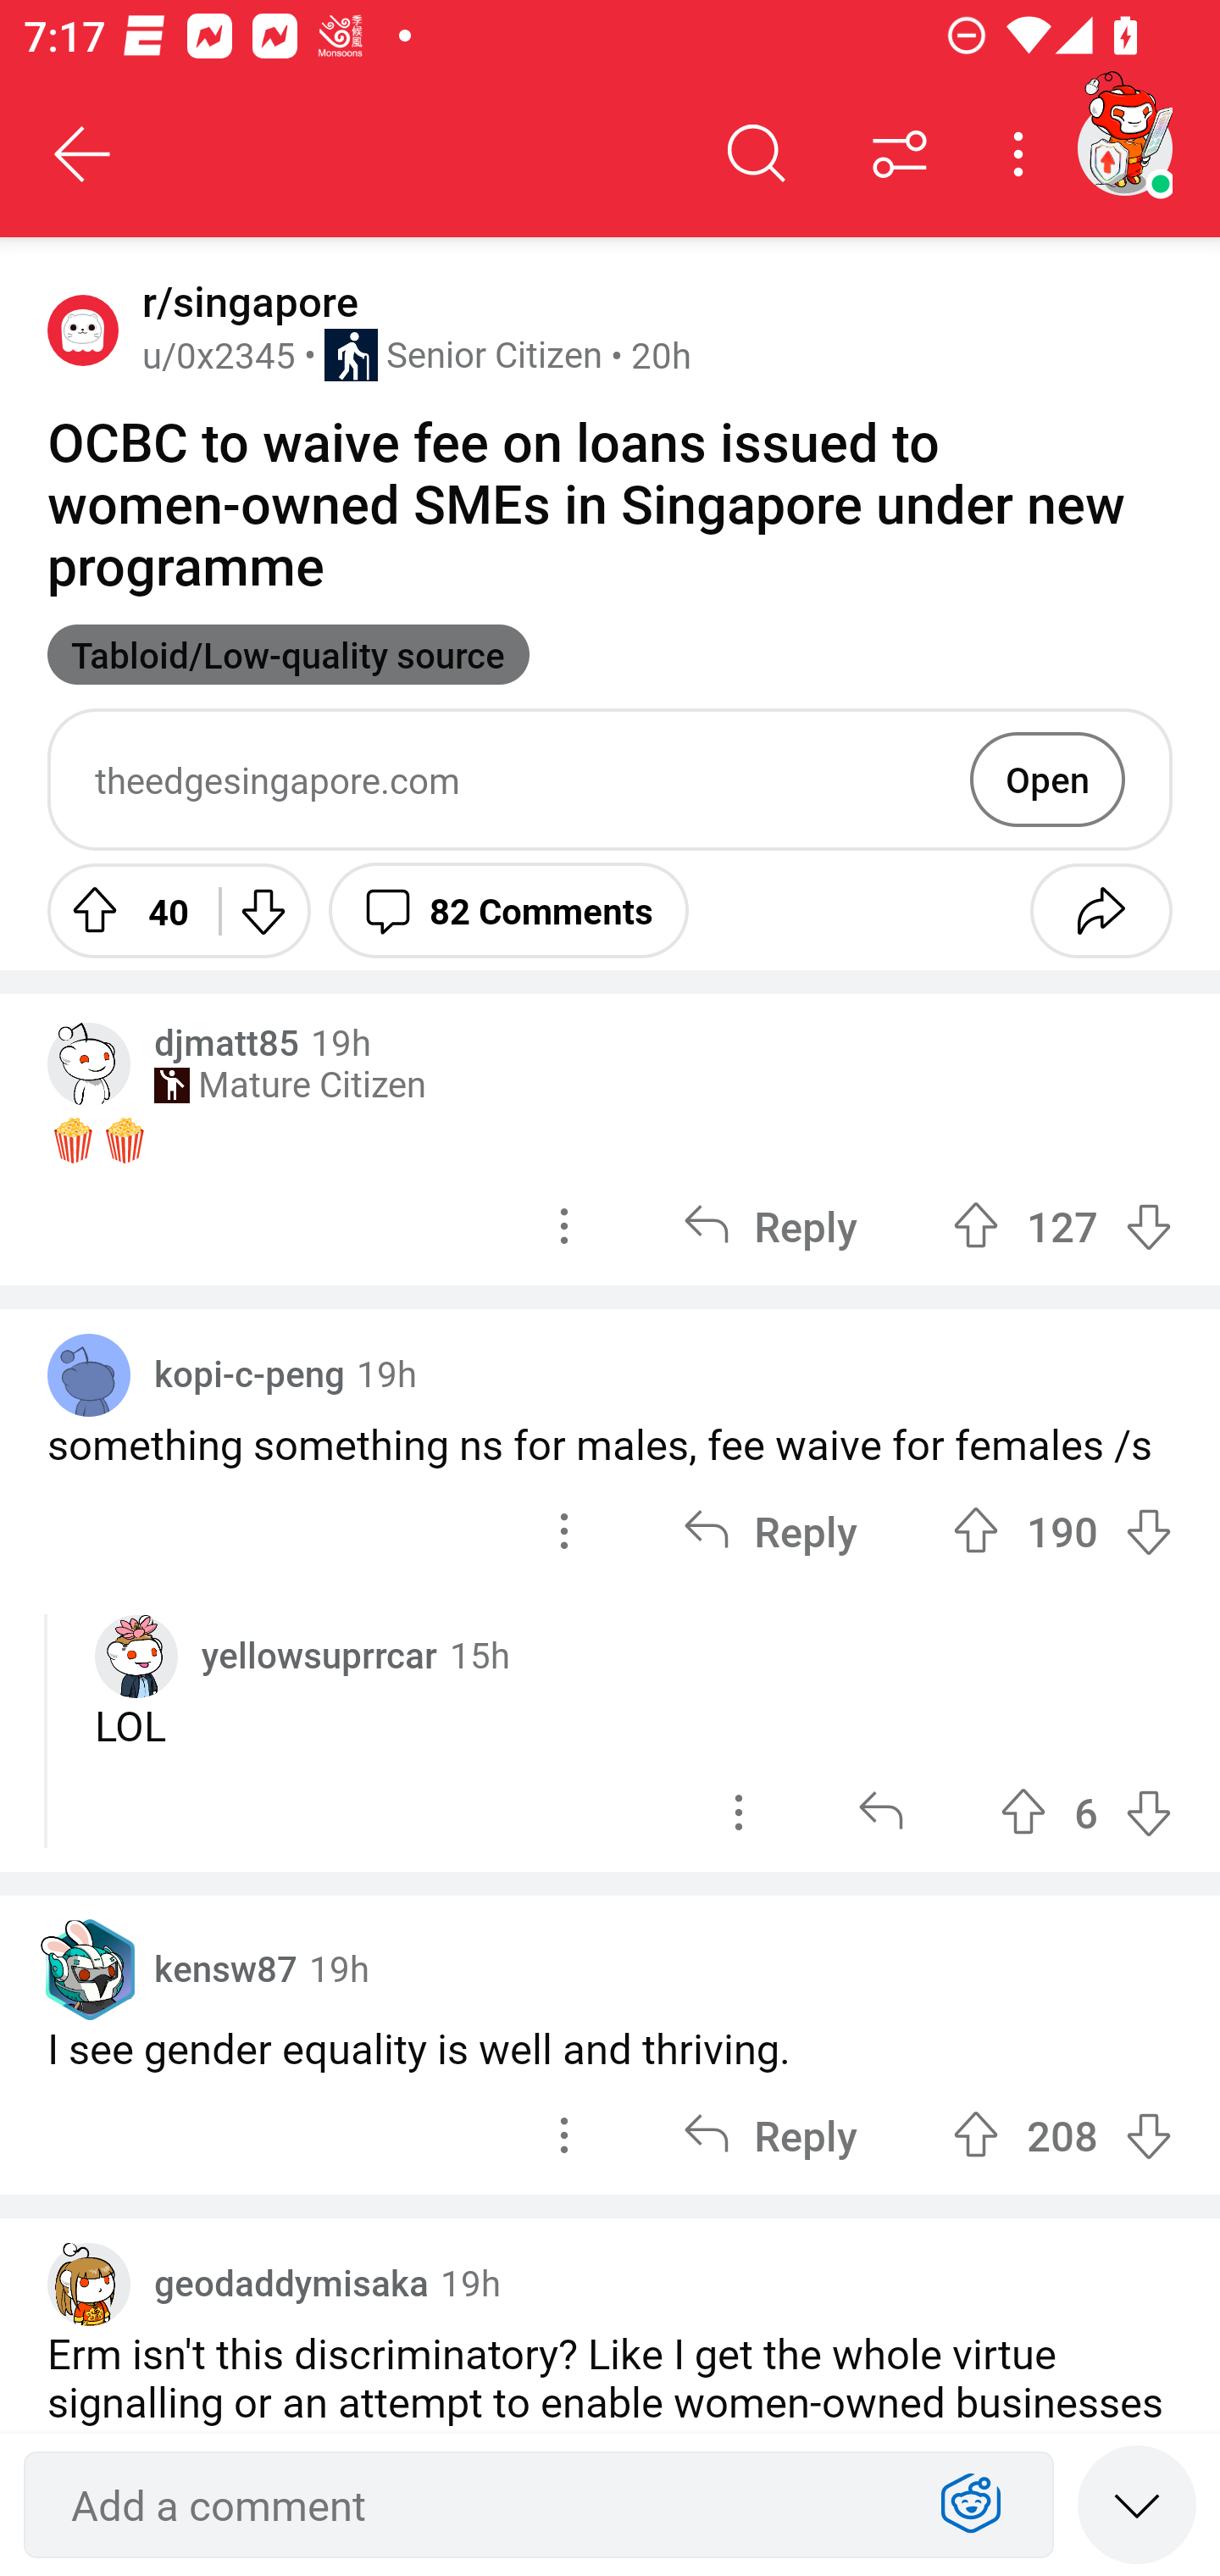 The image size is (1220, 2576). Describe the element at coordinates (1101, 910) in the screenshot. I see `Share` at that location.